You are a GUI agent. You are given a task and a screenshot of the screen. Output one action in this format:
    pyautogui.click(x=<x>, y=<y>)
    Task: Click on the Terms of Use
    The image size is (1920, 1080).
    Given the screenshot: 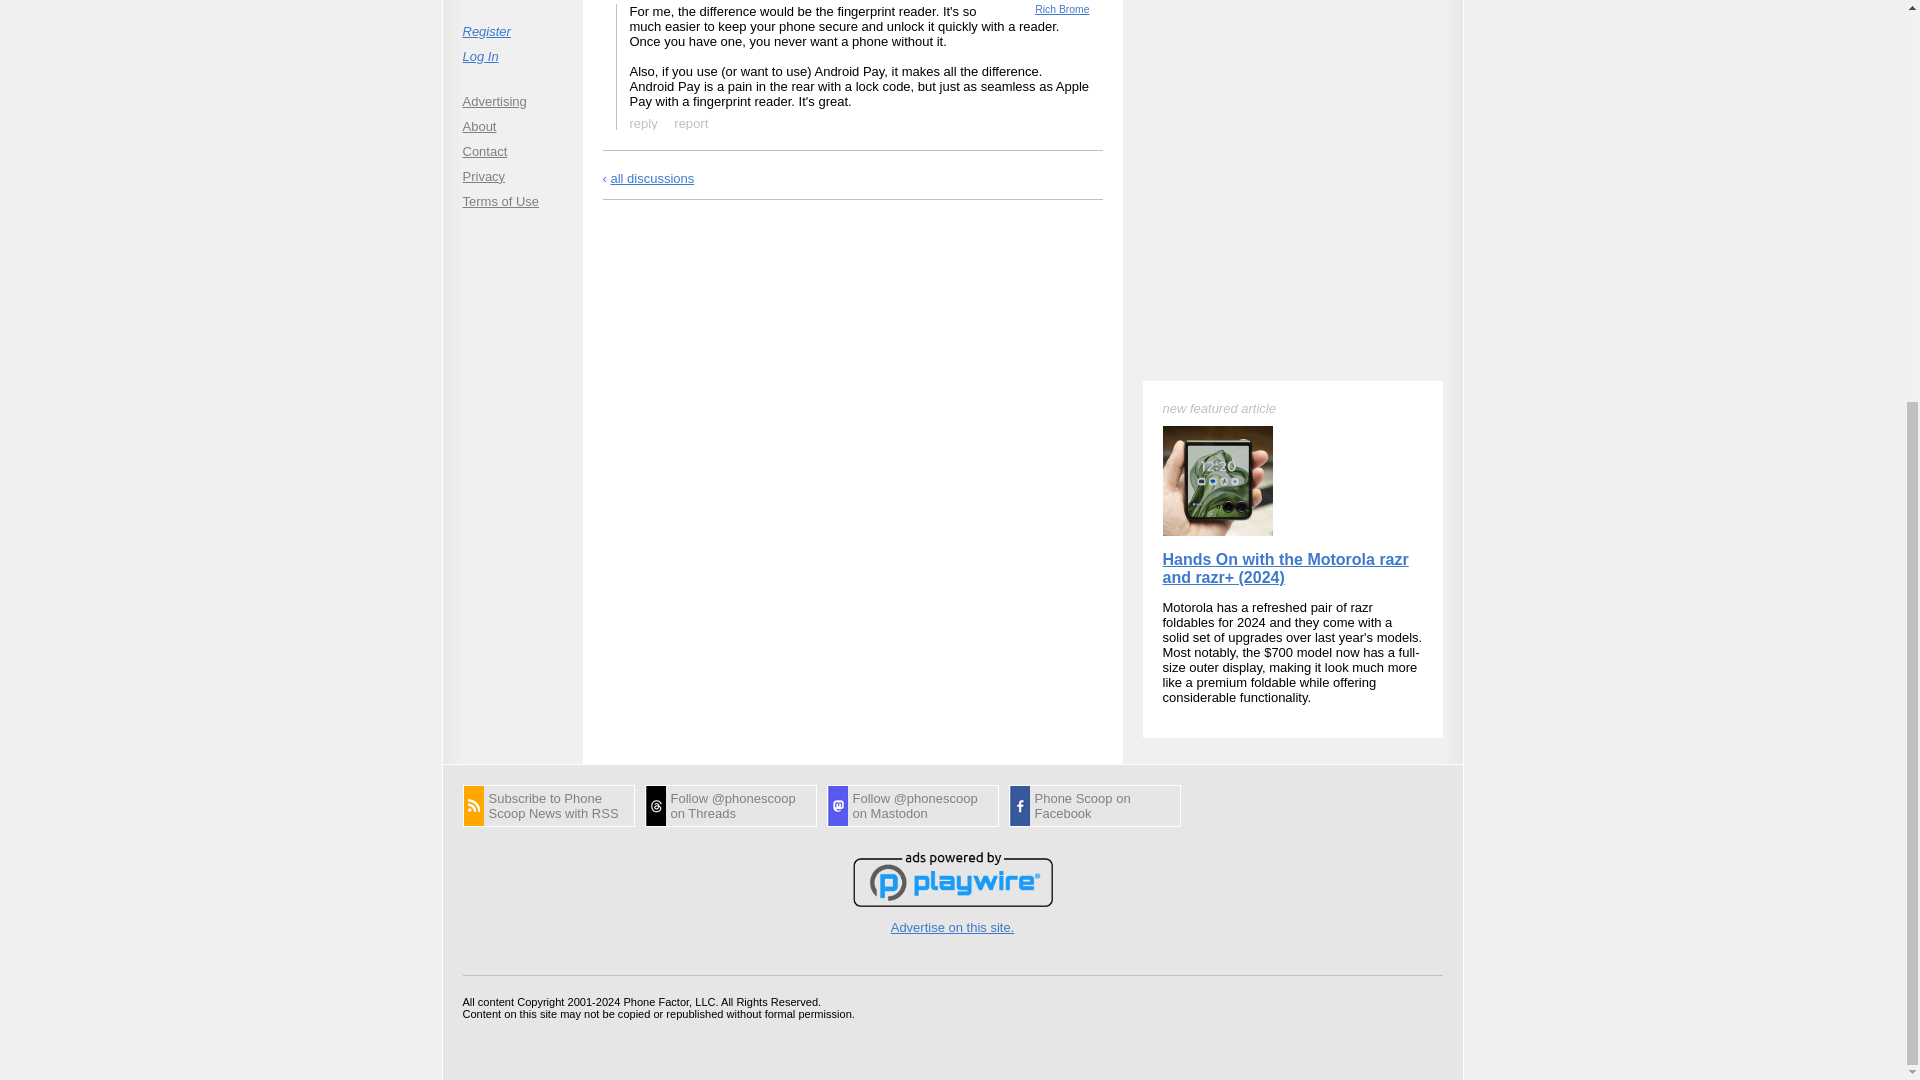 What is the action you would take?
    pyautogui.click(x=511, y=201)
    